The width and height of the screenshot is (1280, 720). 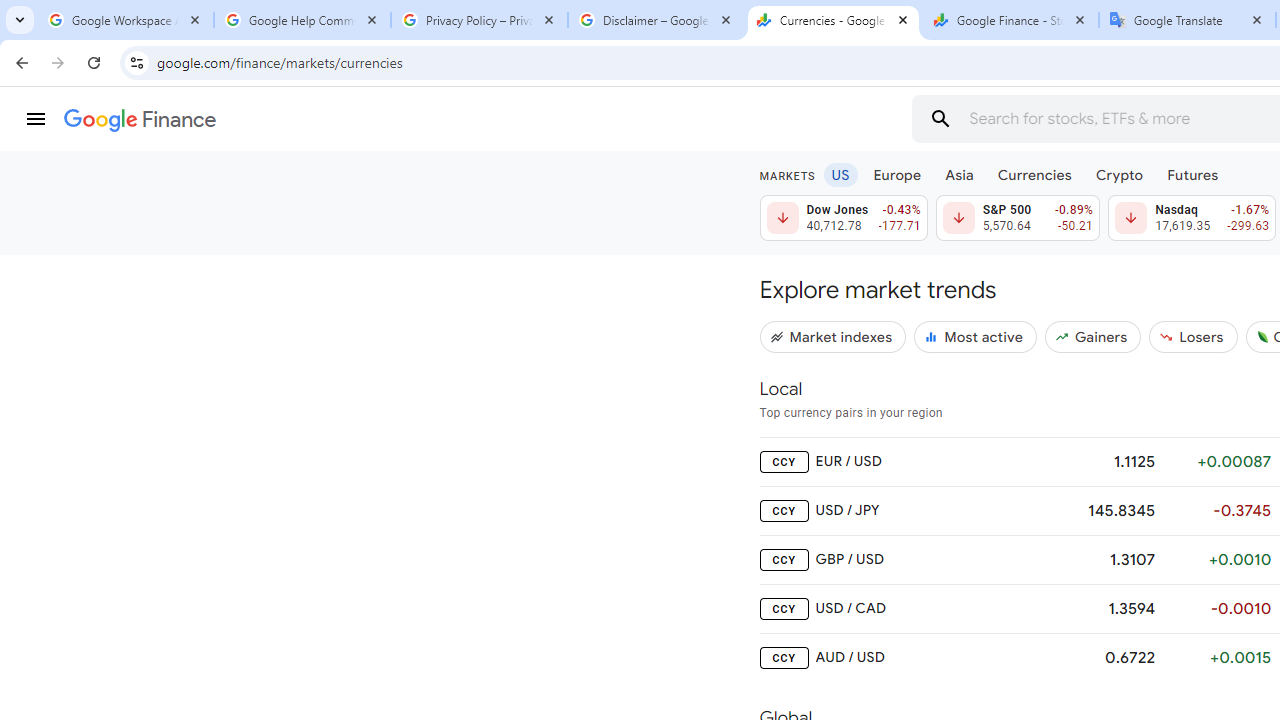 What do you see at coordinates (140, 120) in the screenshot?
I see `Finance` at bounding box center [140, 120].